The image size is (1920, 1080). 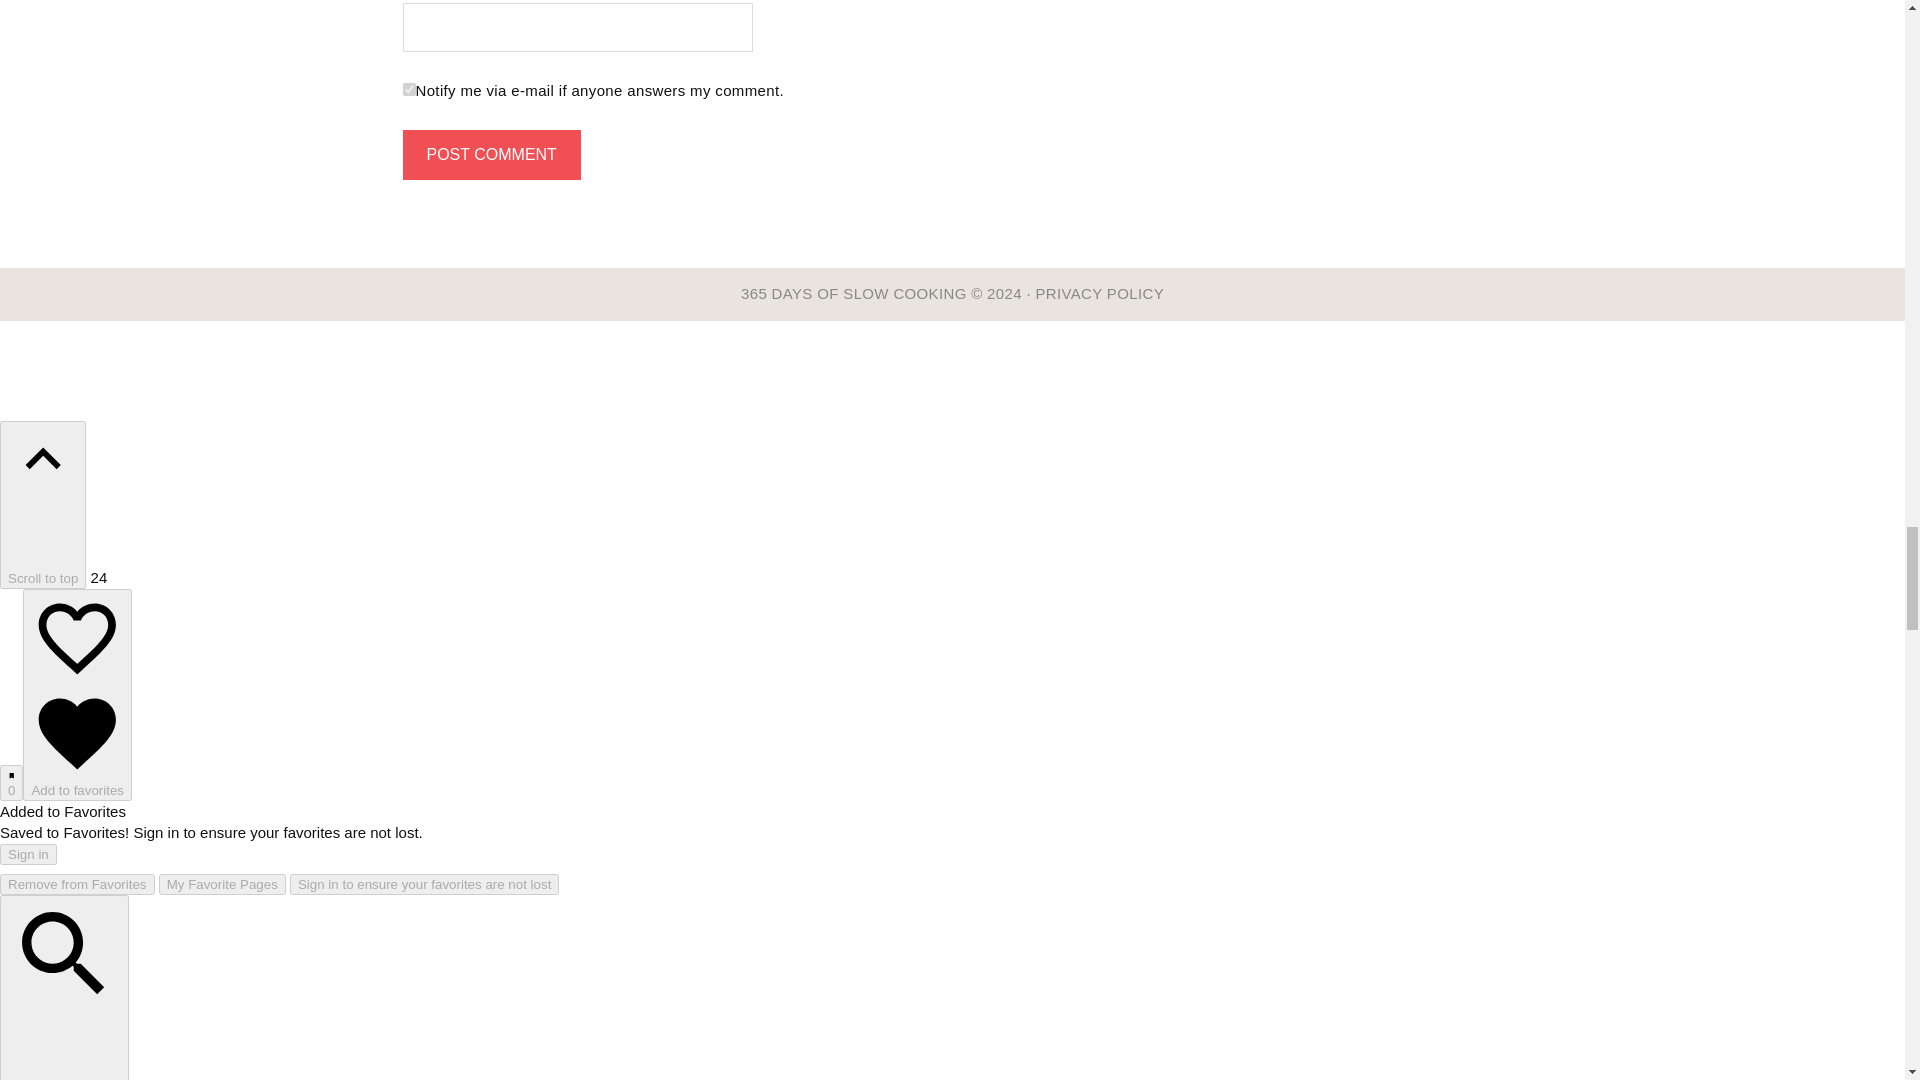 I want to click on on, so click(x=408, y=90).